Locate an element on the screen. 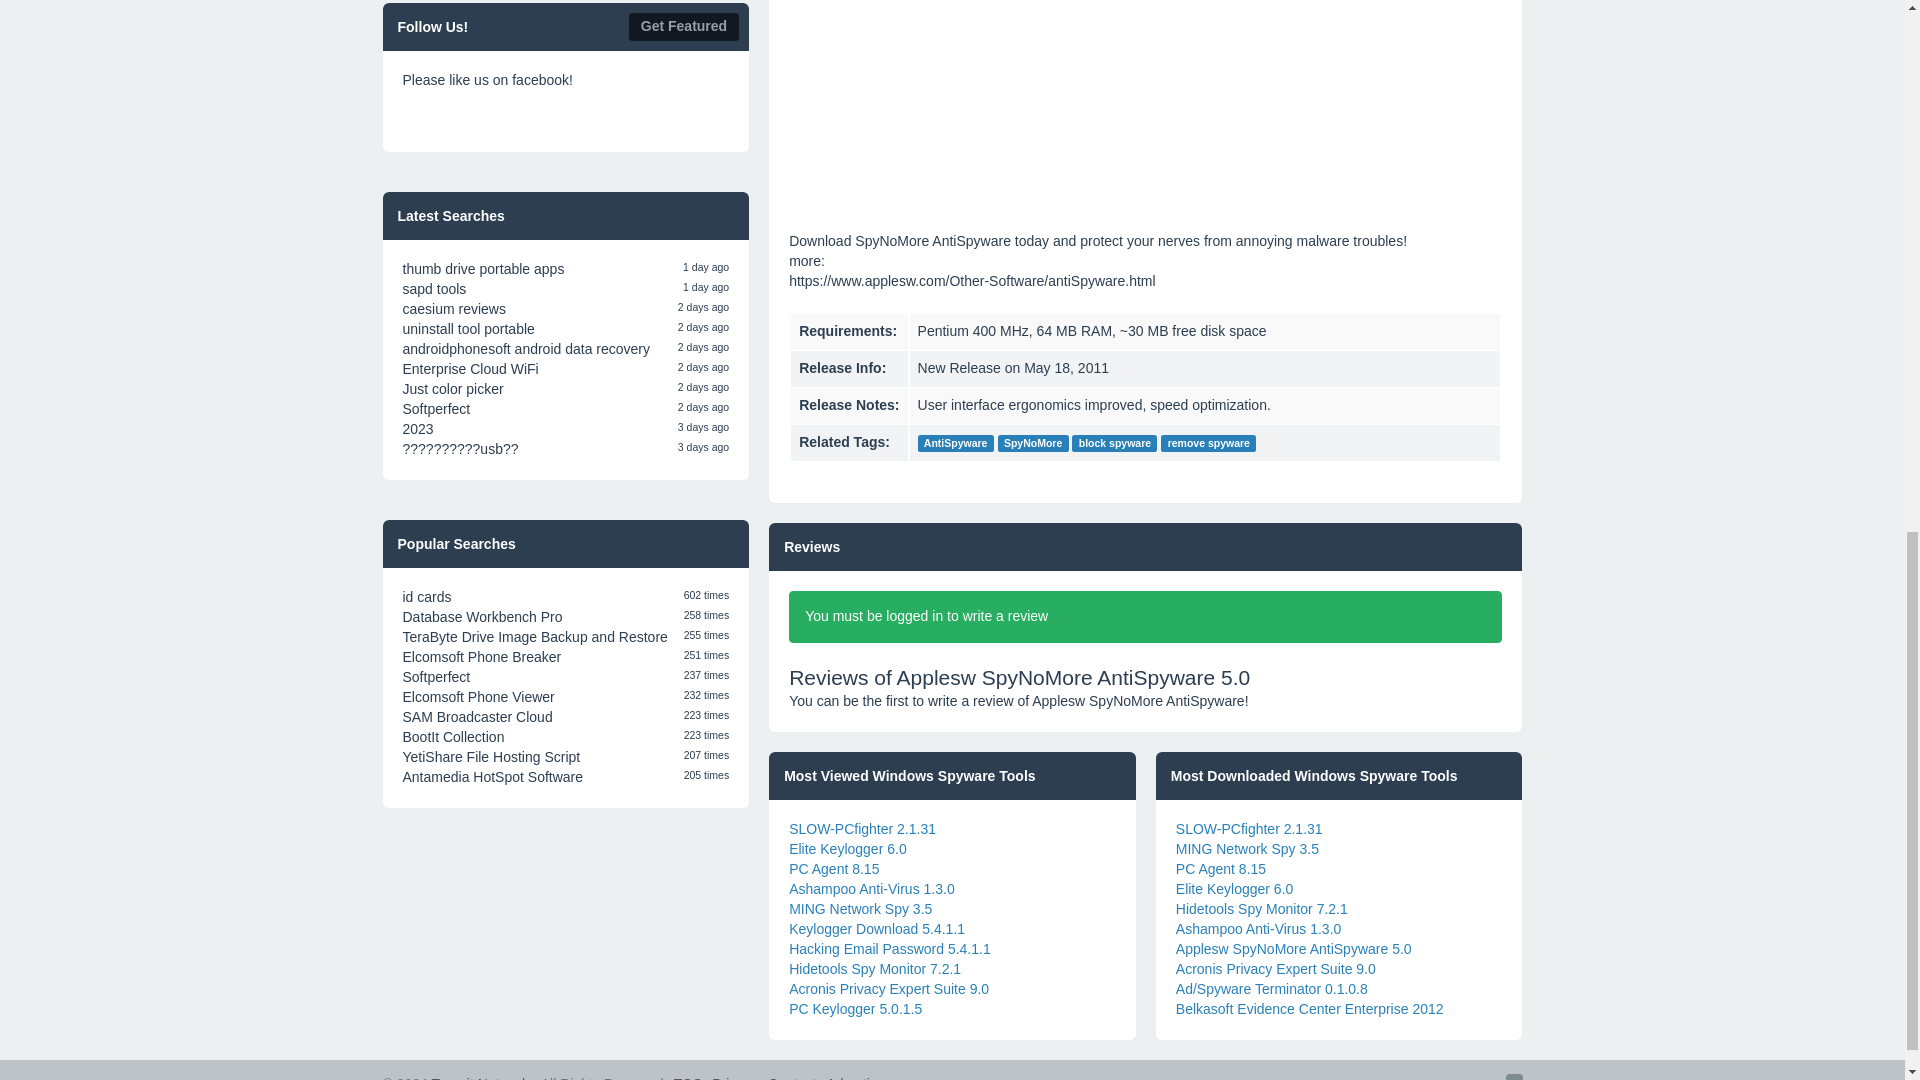 This screenshot has height=1080, width=1920. Ashampoo Anti-Virus 1.3.0 is located at coordinates (872, 889).